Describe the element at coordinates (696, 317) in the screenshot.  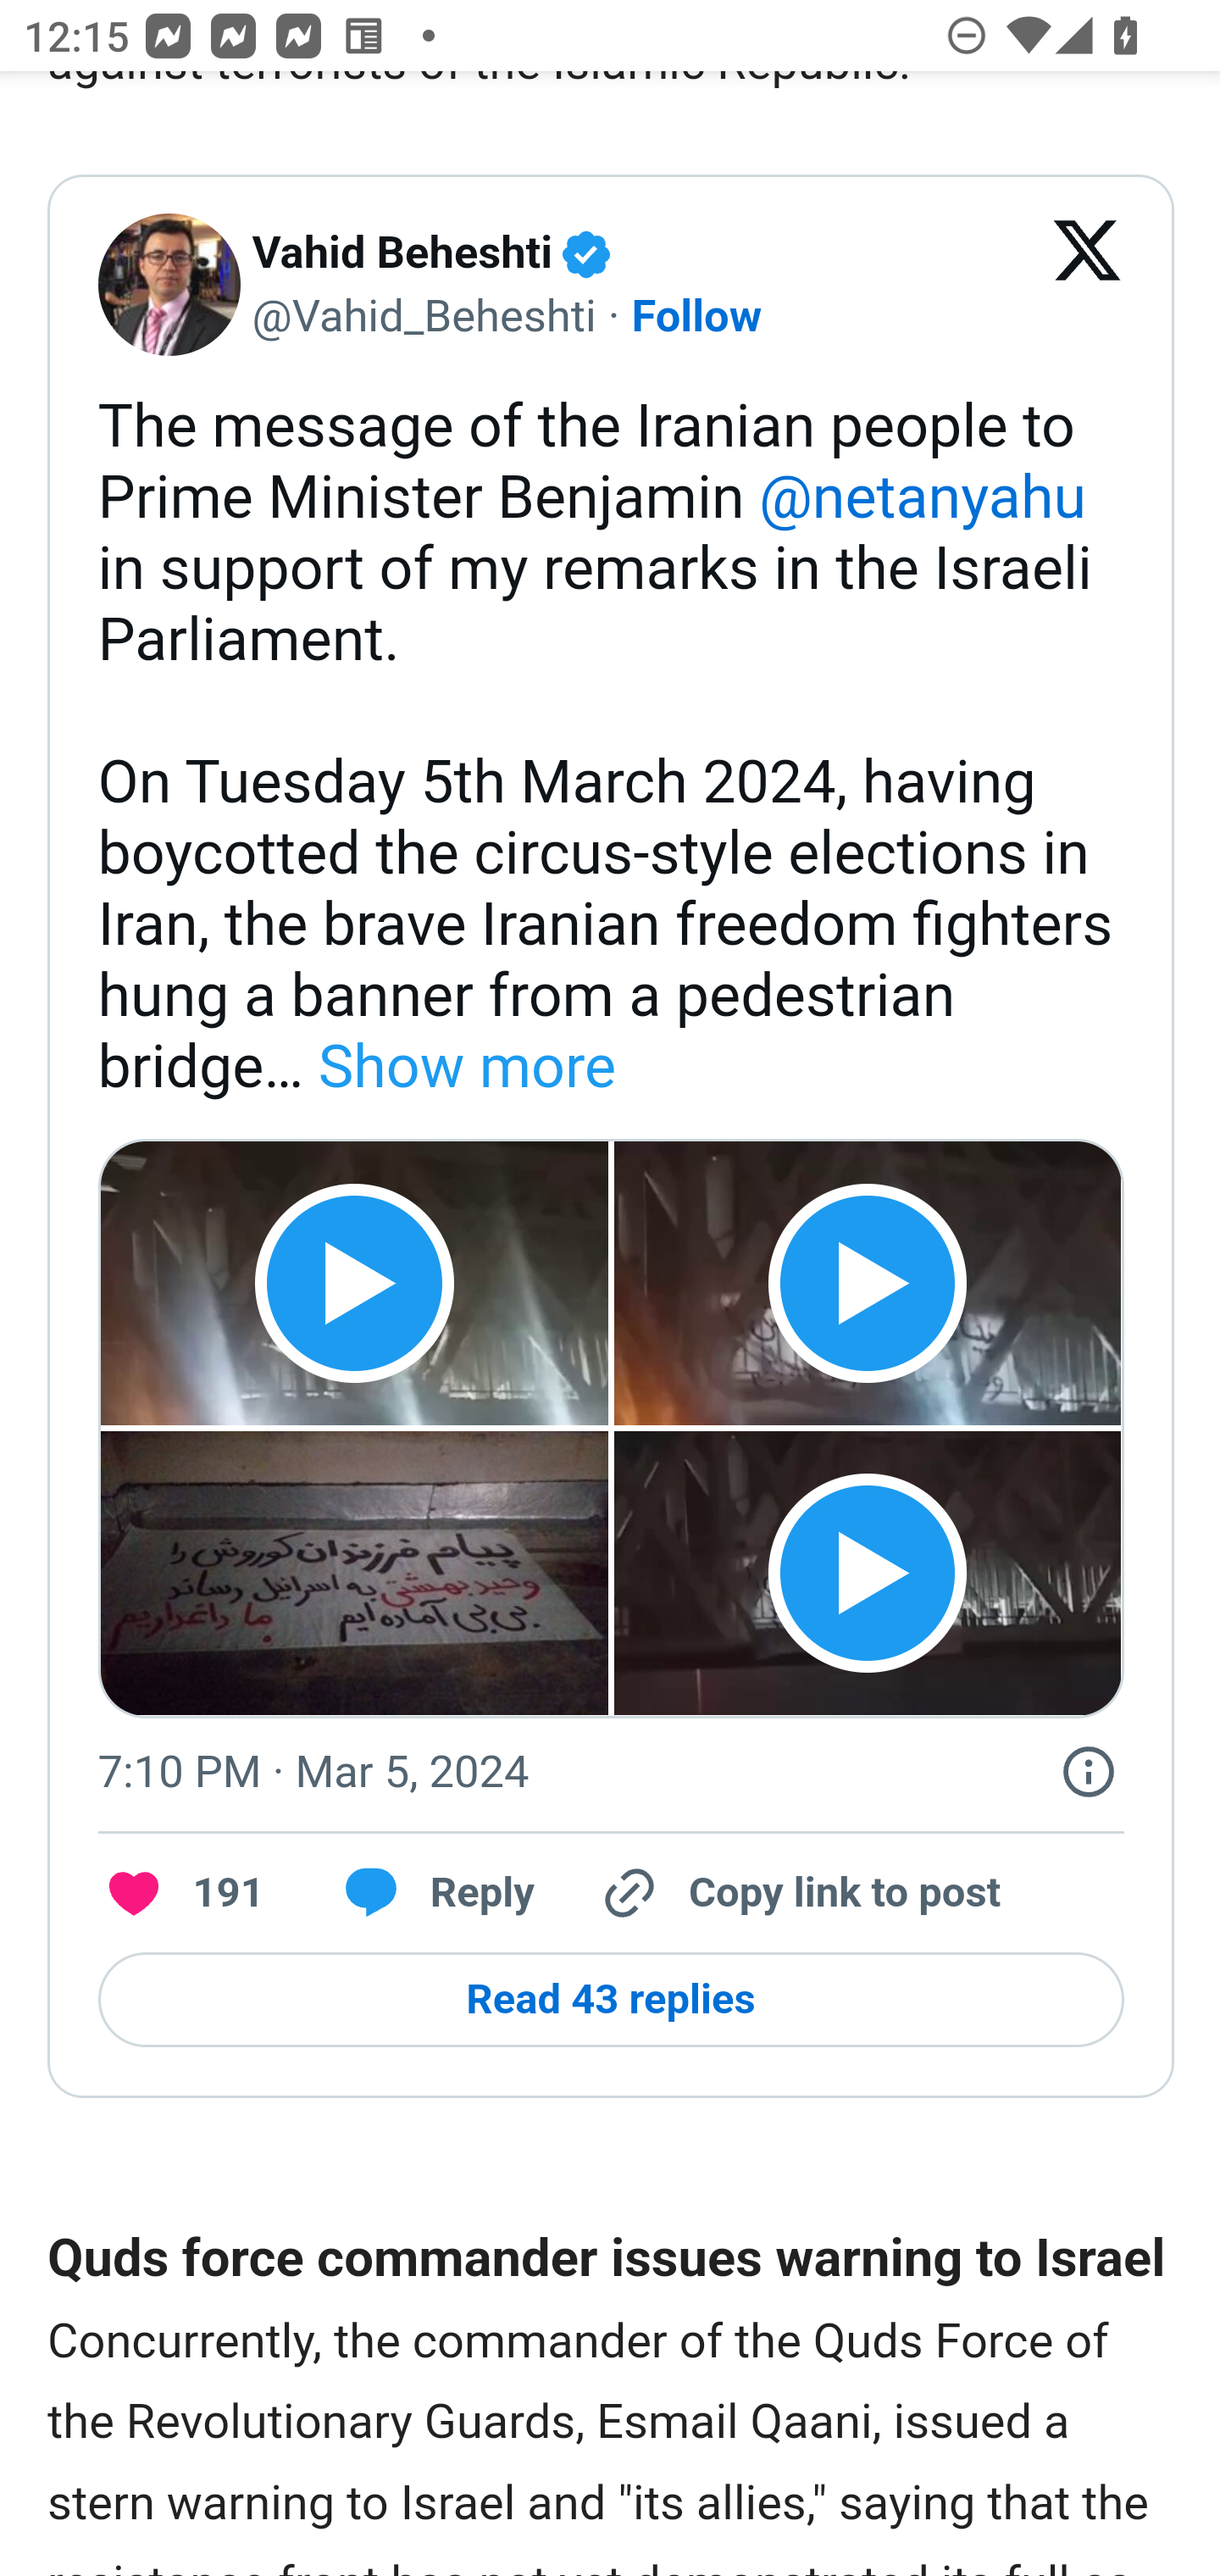
I see `Follow` at that location.